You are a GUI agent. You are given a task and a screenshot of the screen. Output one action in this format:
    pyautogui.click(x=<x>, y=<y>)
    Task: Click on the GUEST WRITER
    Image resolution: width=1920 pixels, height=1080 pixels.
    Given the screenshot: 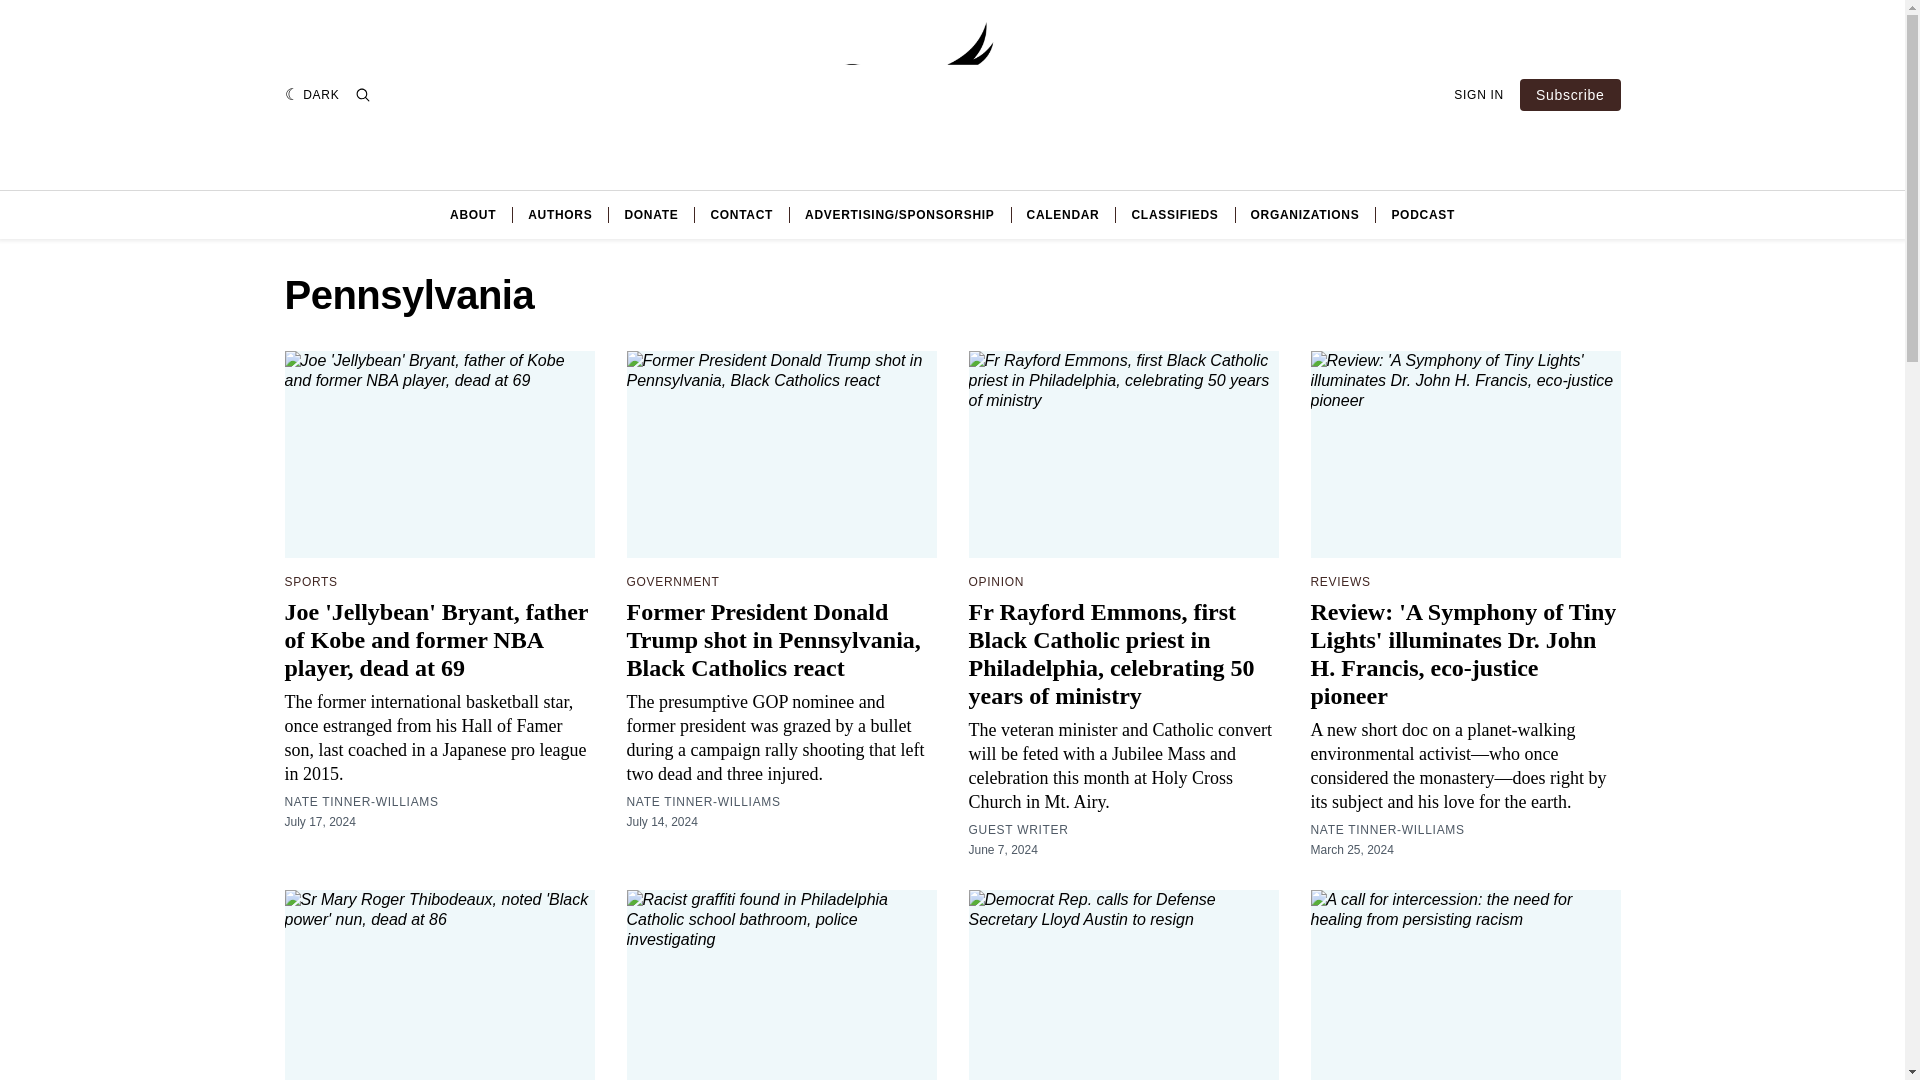 What is the action you would take?
    pyautogui.click(x=1017, y=830)
    